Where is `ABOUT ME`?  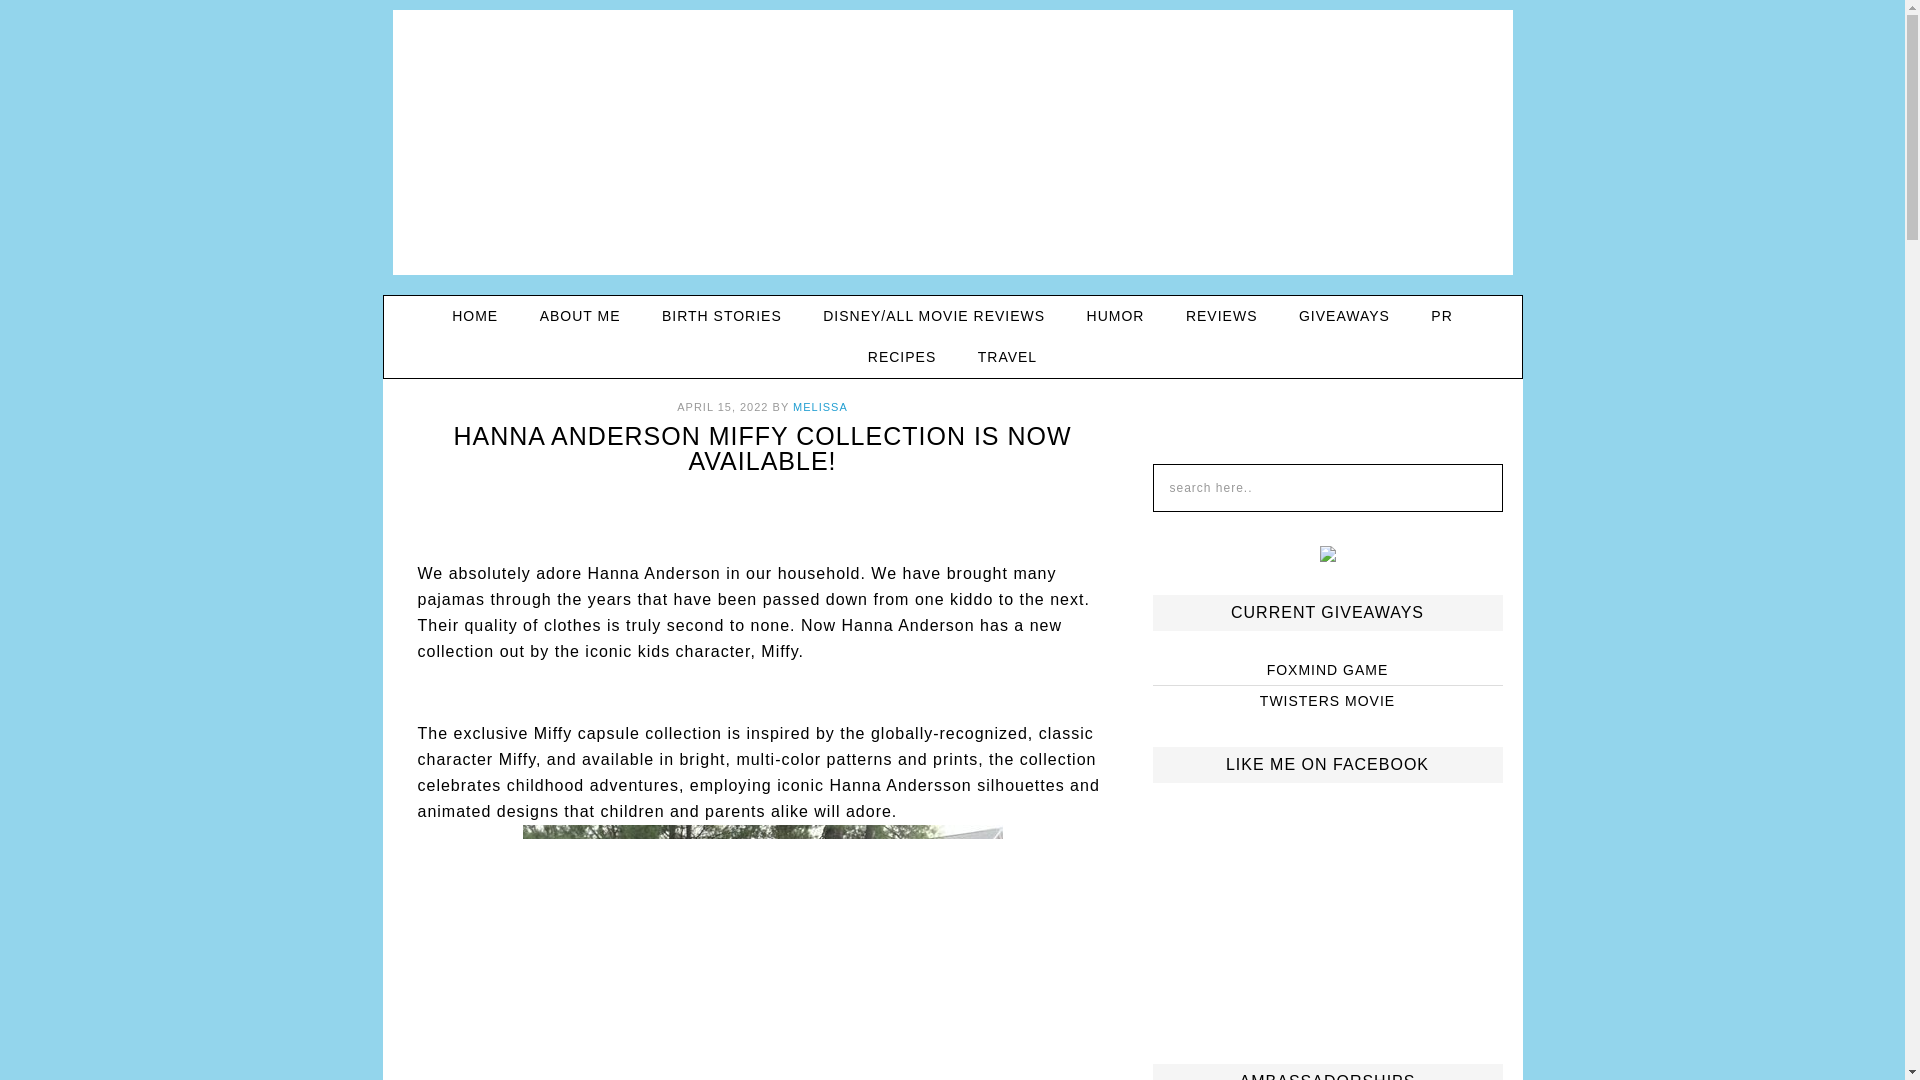 ABOUT ME is located at coordinates (580, 316).